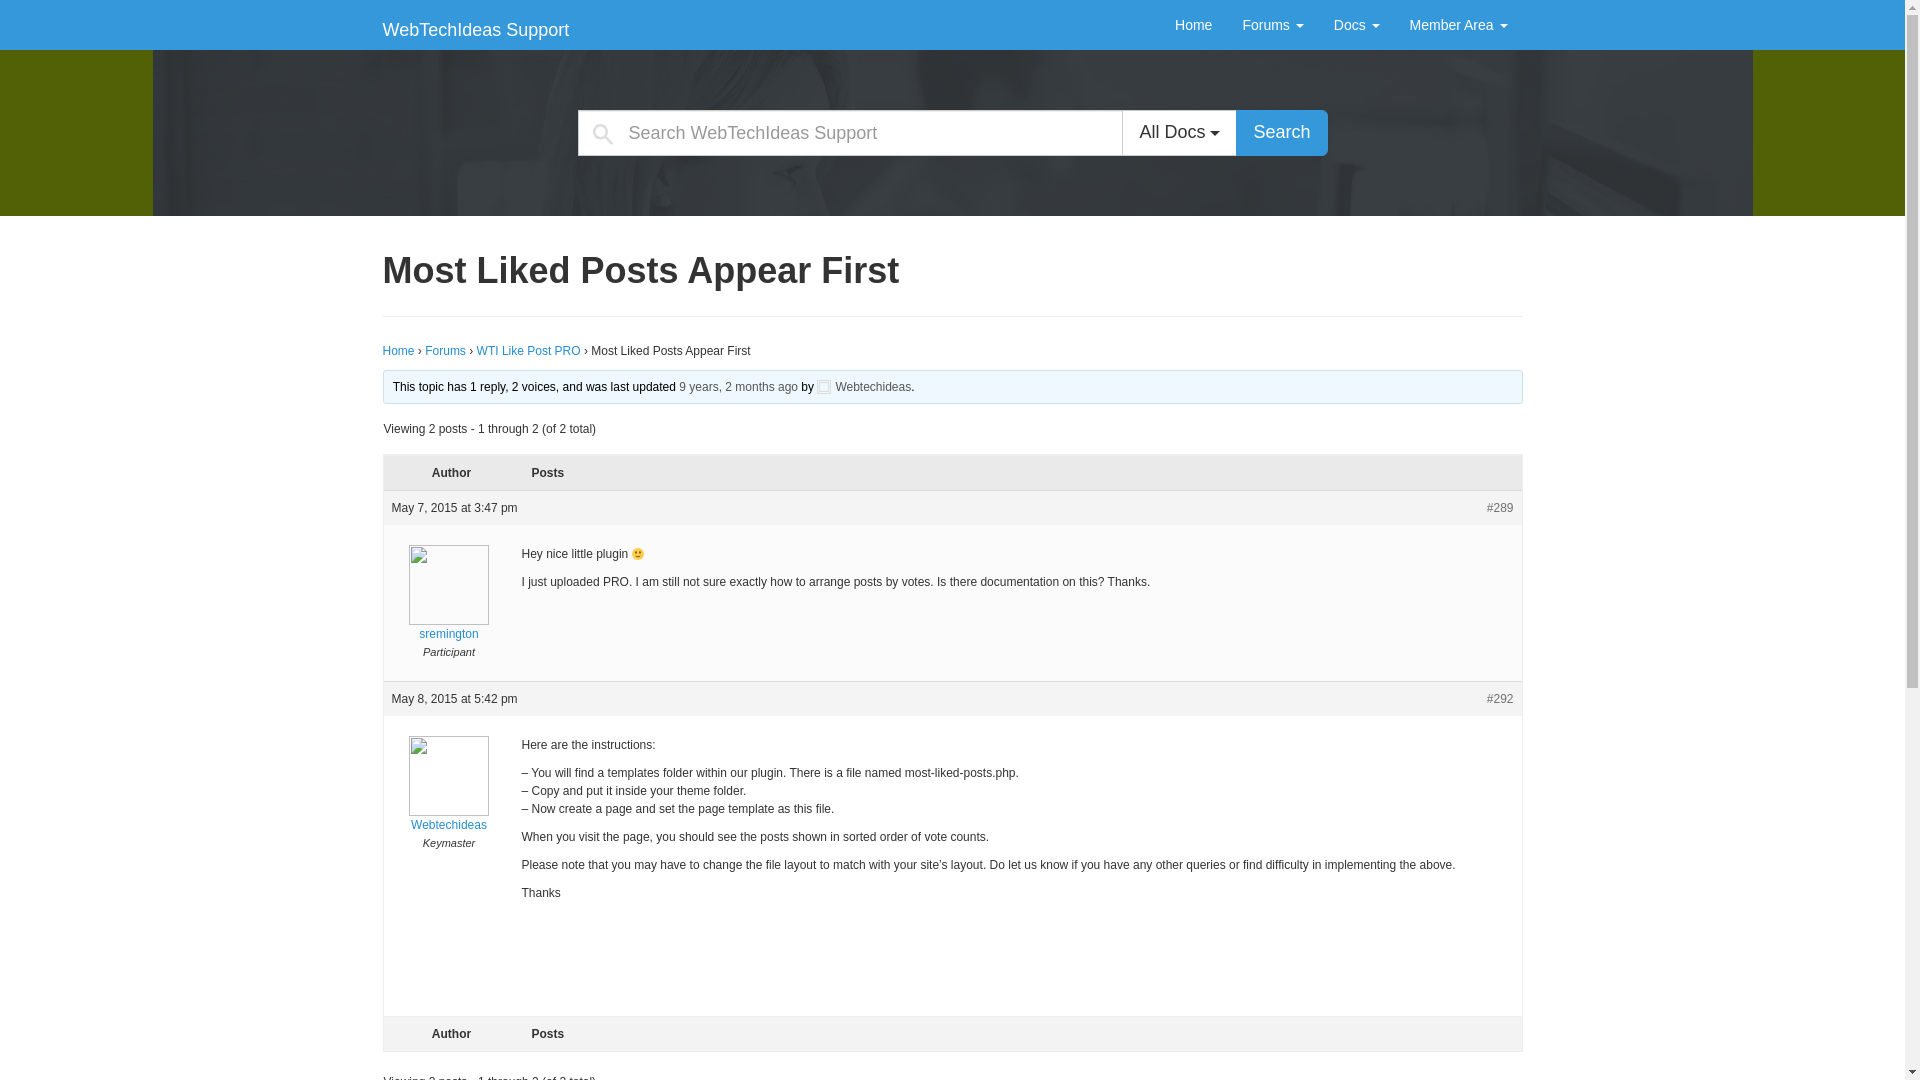  I want to click on Home, so click(1192, 24).